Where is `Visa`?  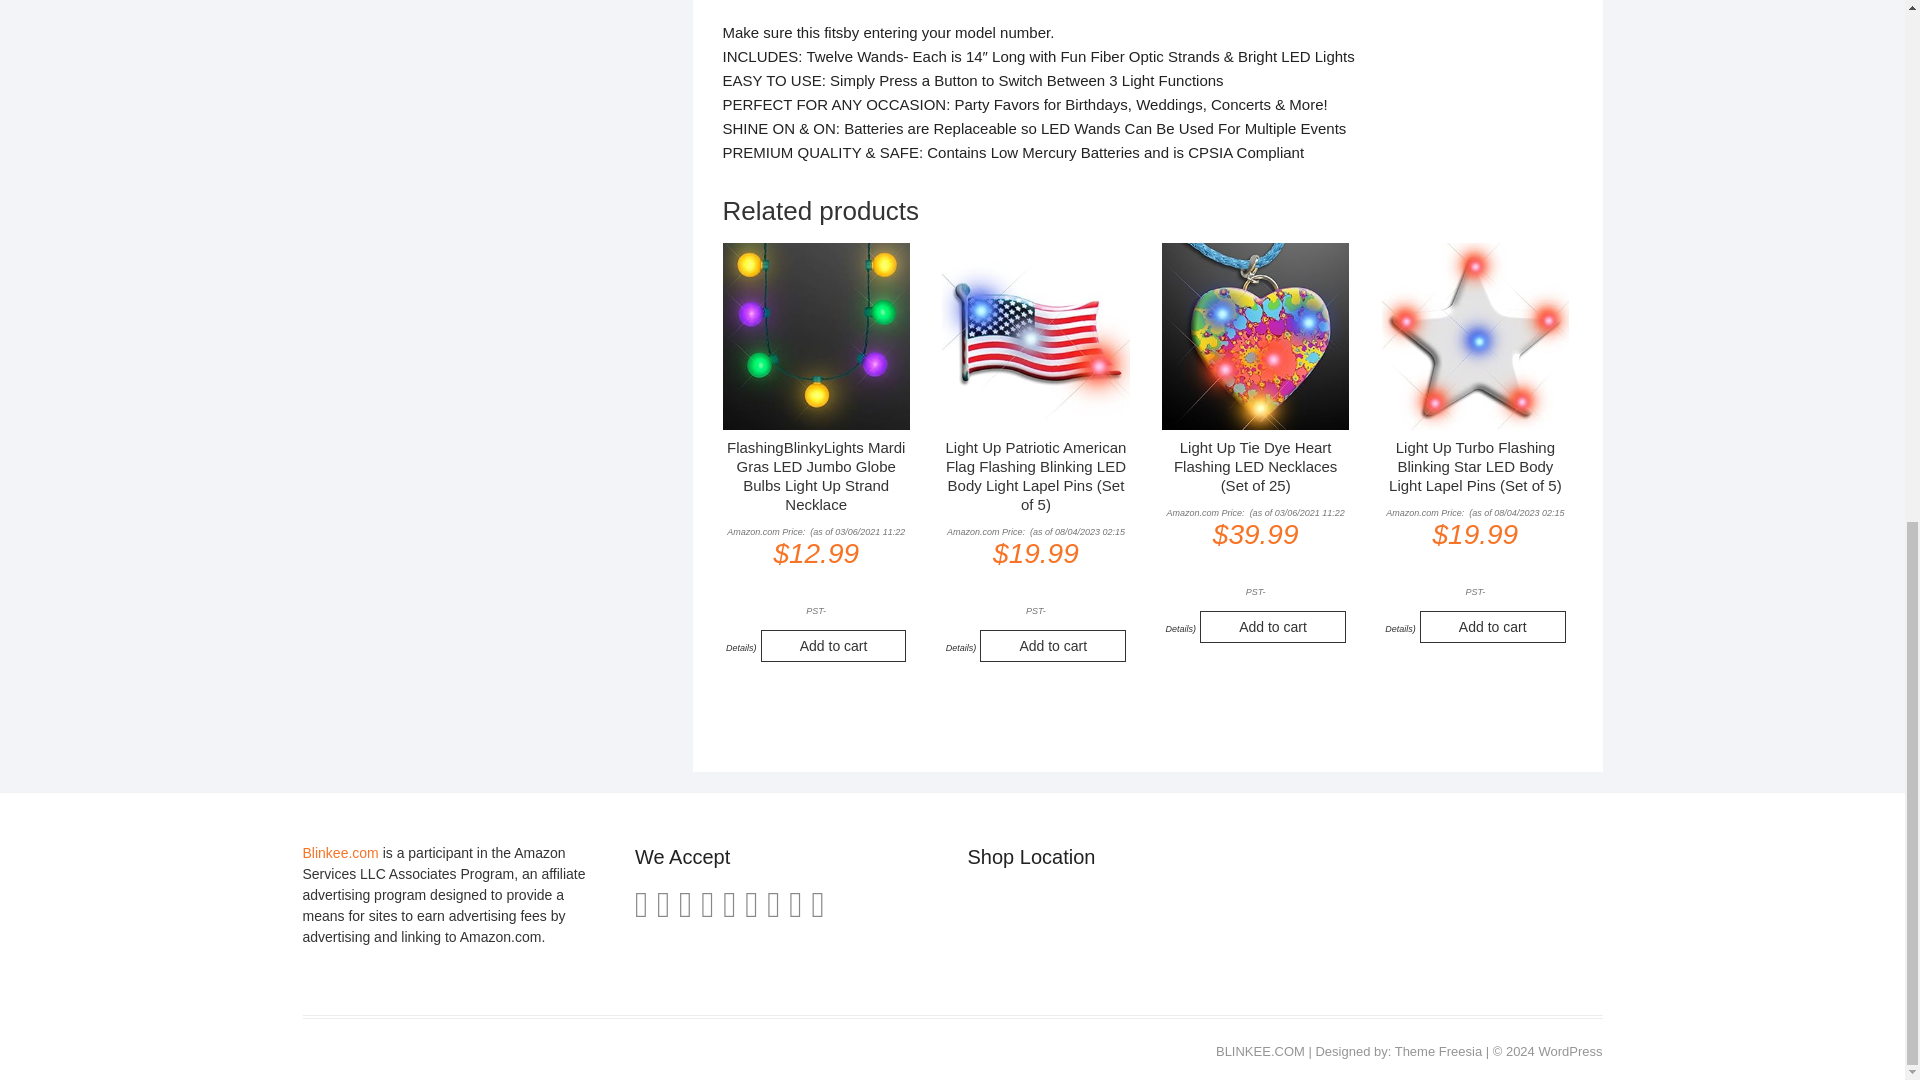 Visa is located at coordinates (685, 904).